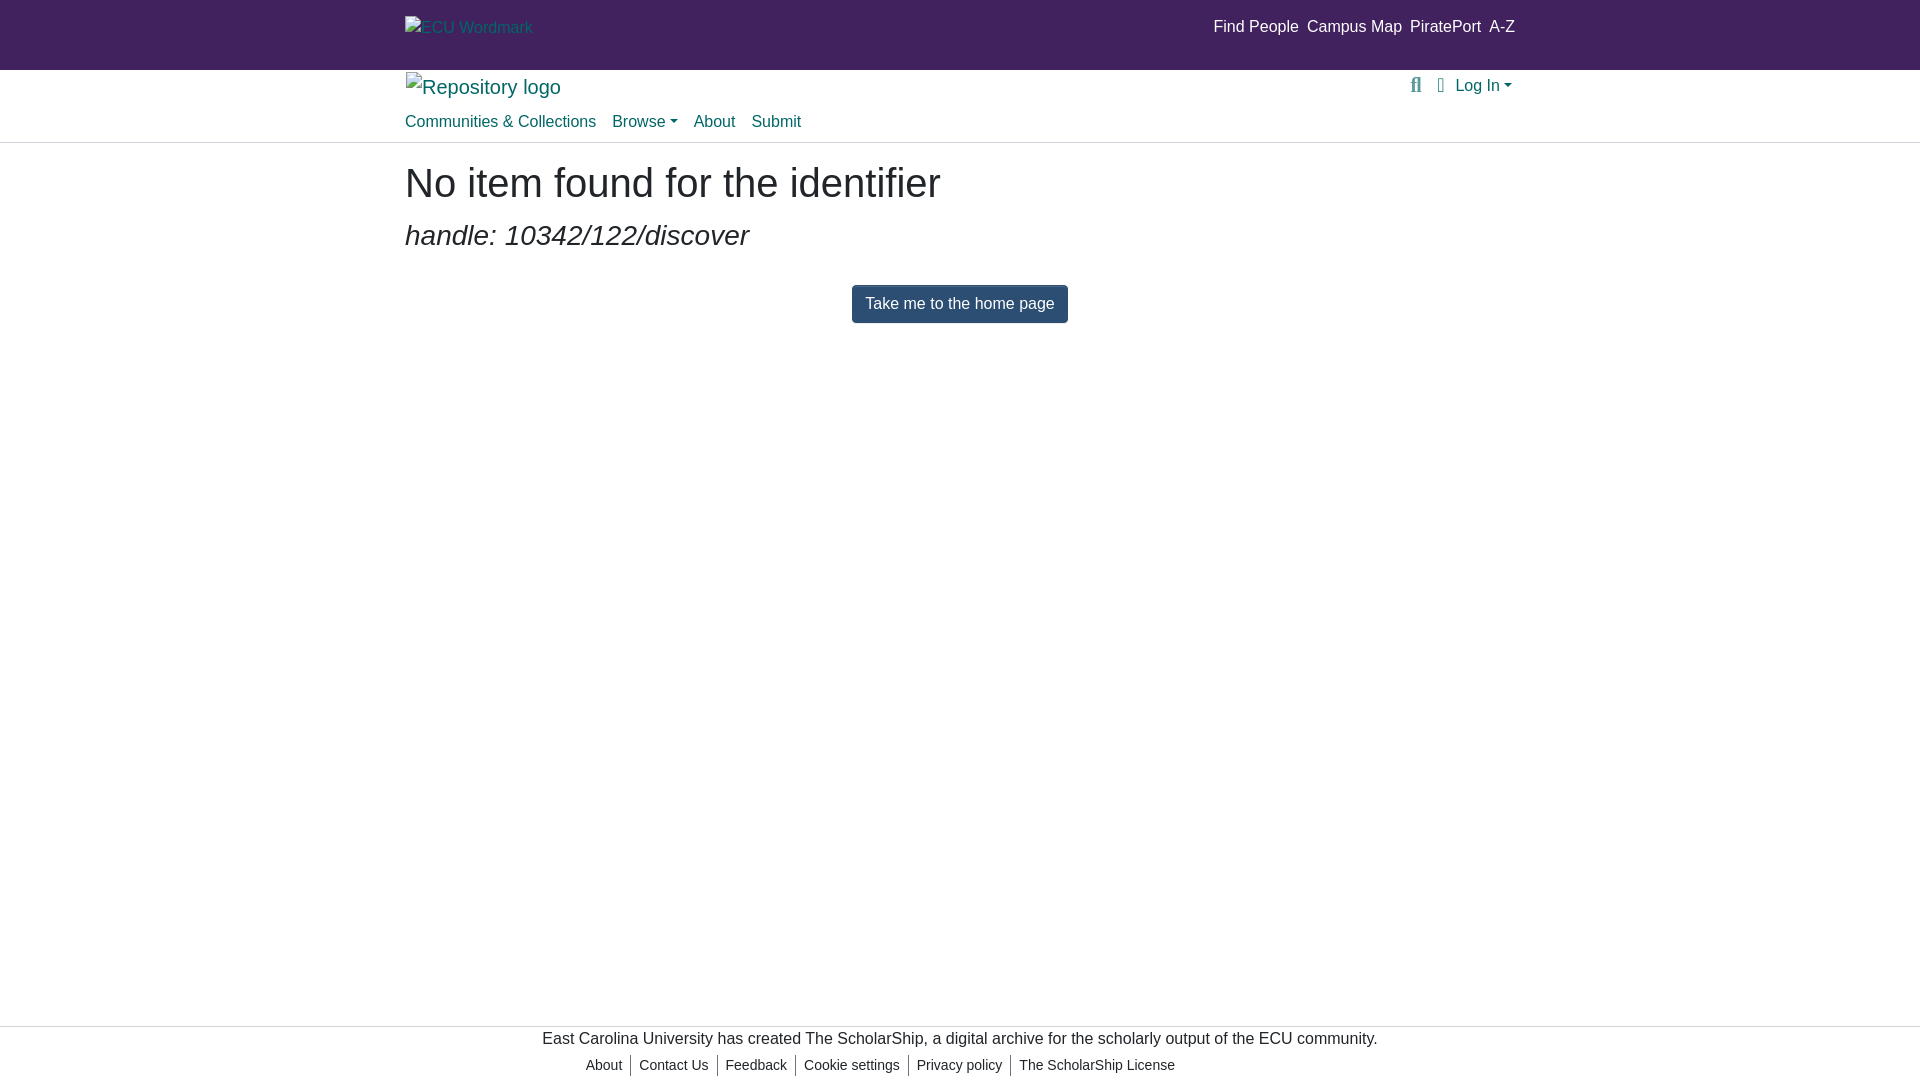 The width and height of the screenshot is (1920, 1080). What do you see at coordinates (1440, 86) in the screenshot?
I see `Language switch` at bounding box center [1440, 86].